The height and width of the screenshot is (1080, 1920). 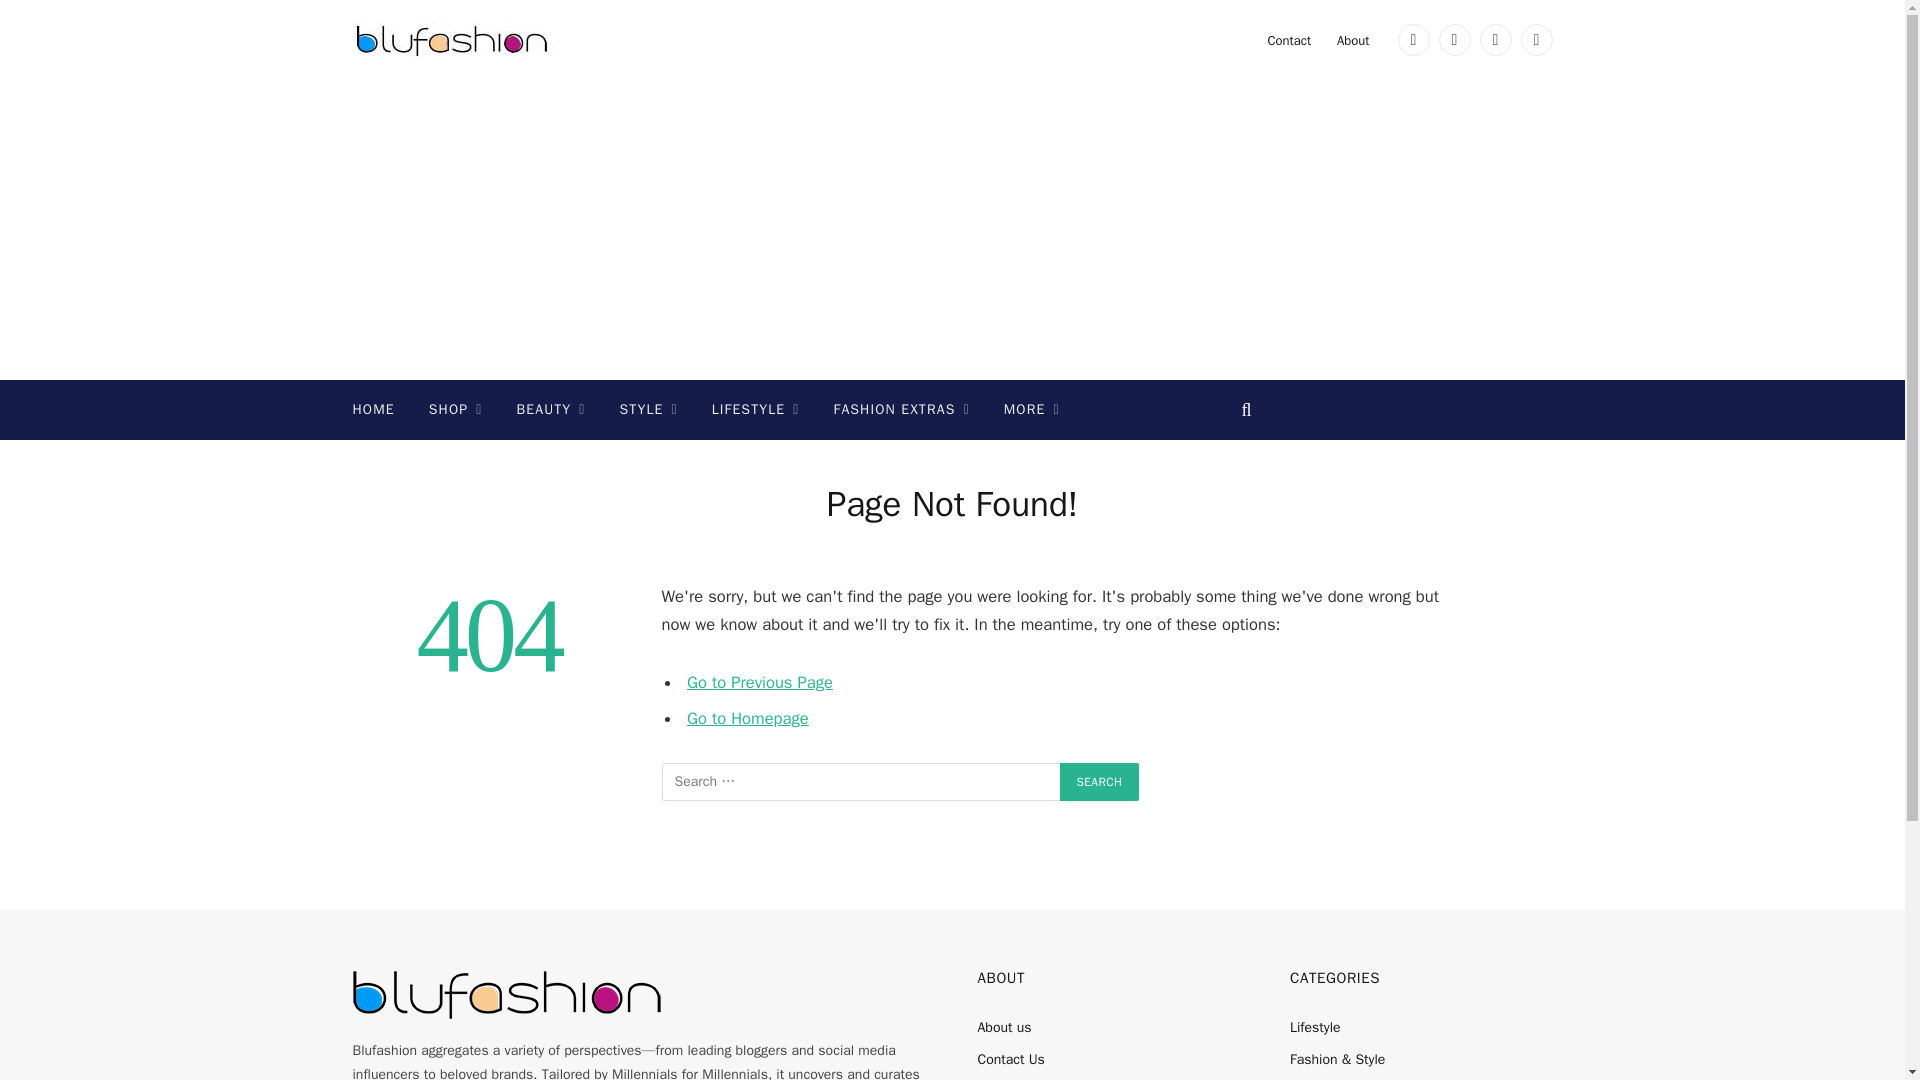 I want to click on Search, so click(x=1100, y=782).